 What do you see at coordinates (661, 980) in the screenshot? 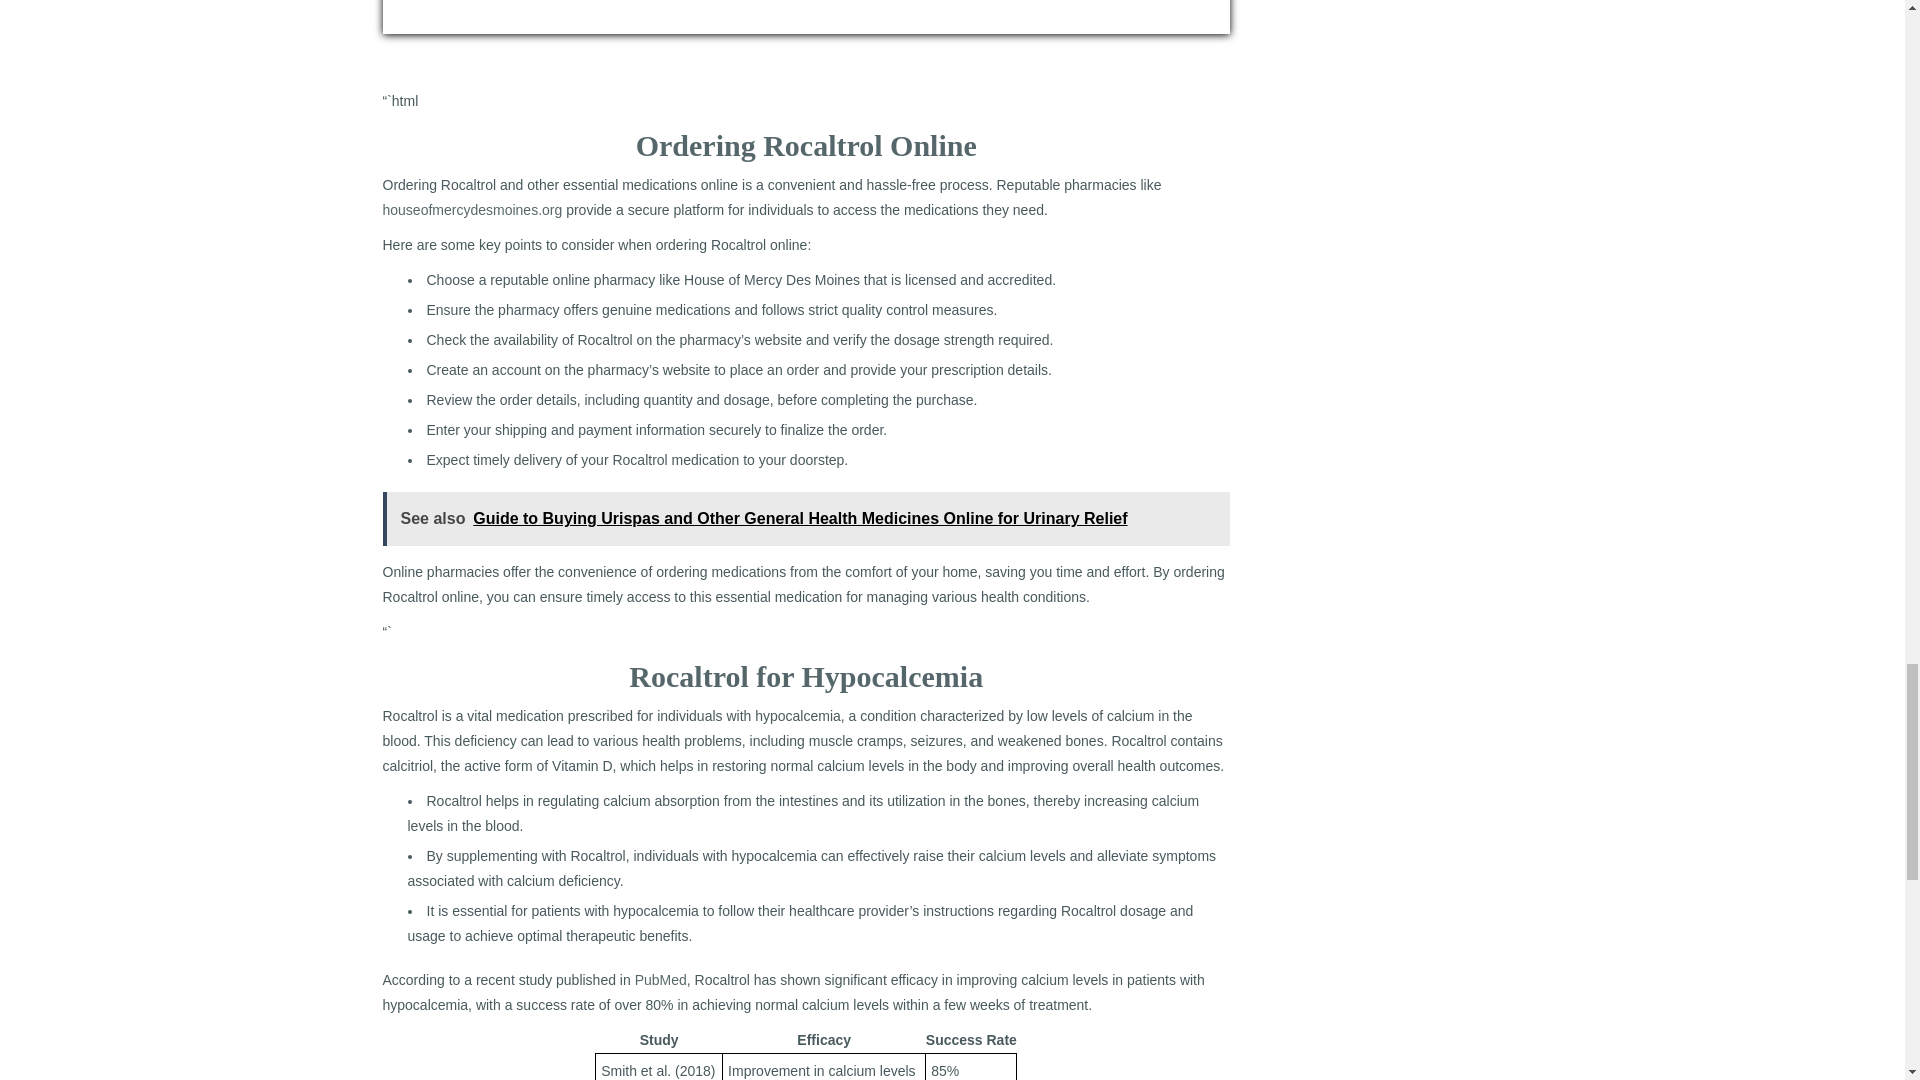
I see `PubMed` at bounding box center [661, 980].